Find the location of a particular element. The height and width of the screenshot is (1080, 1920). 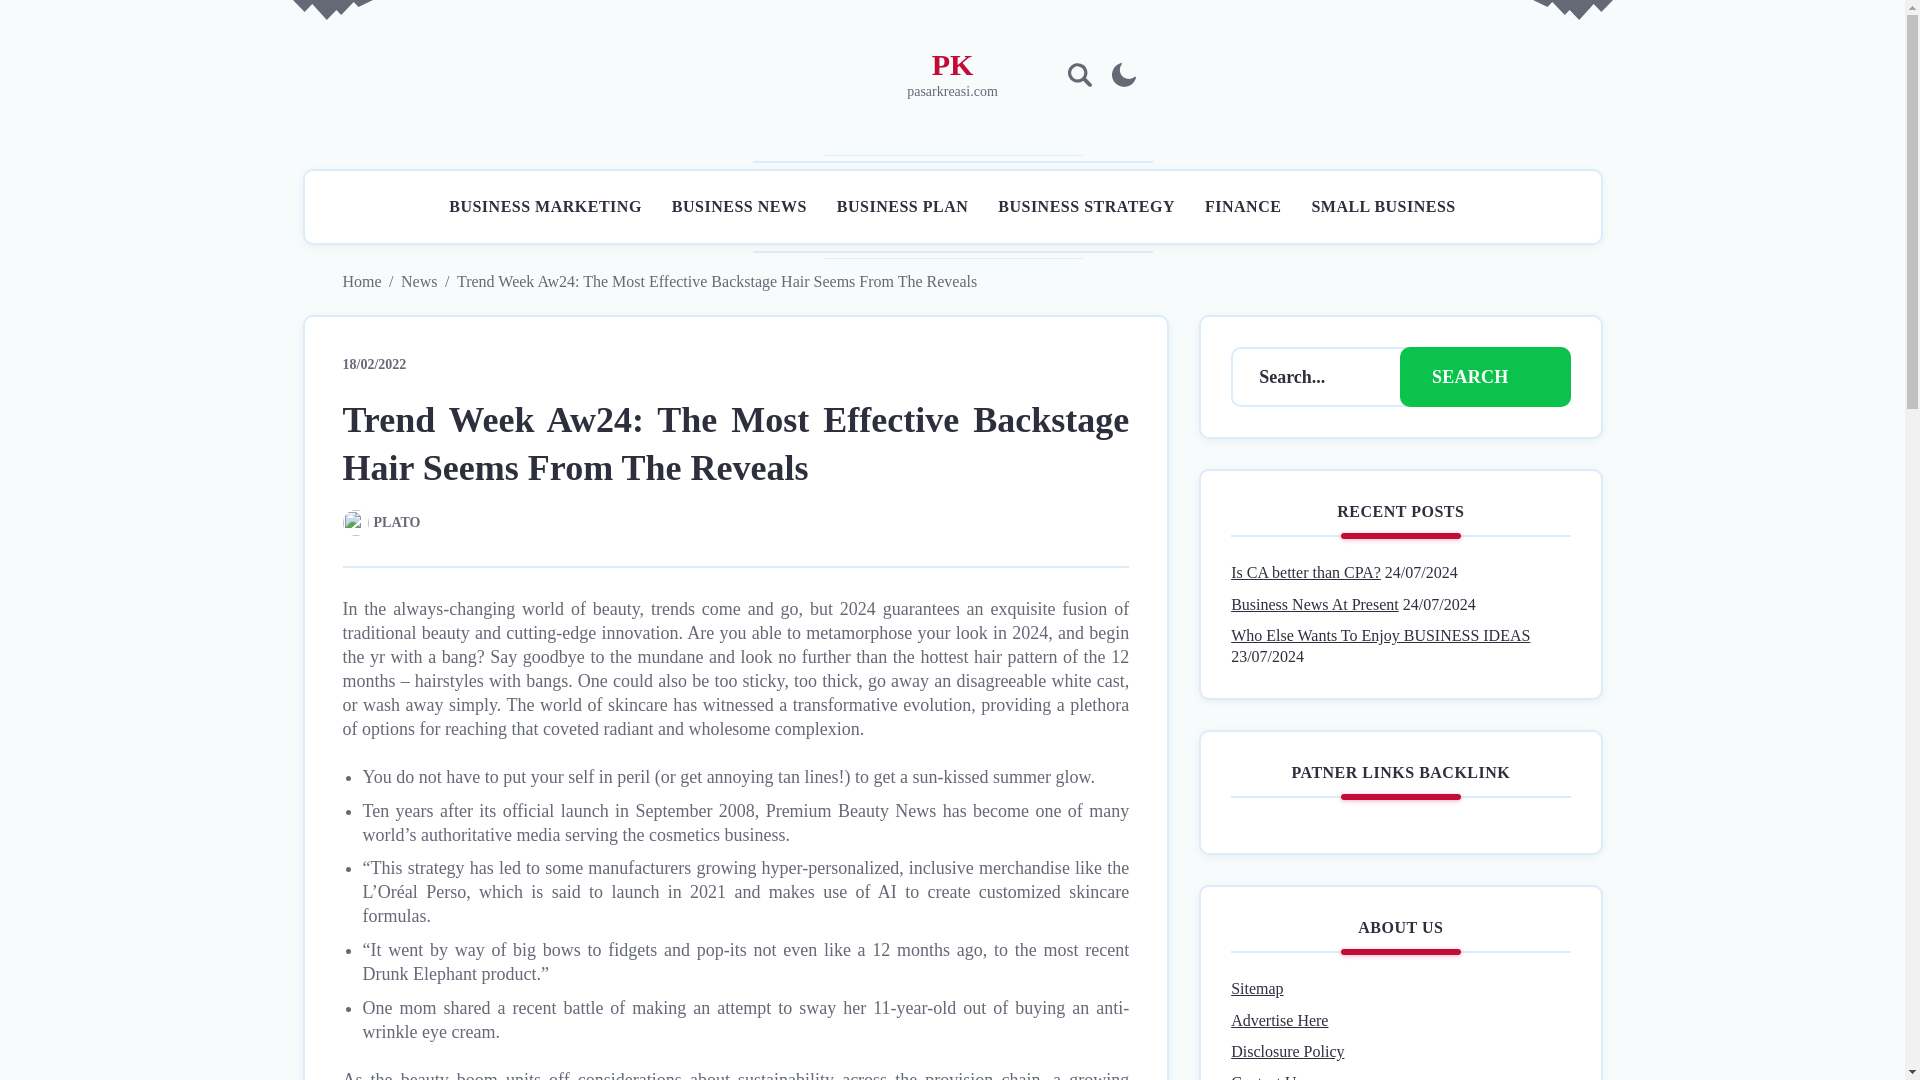

Search is located at coordinates (1484, 376).